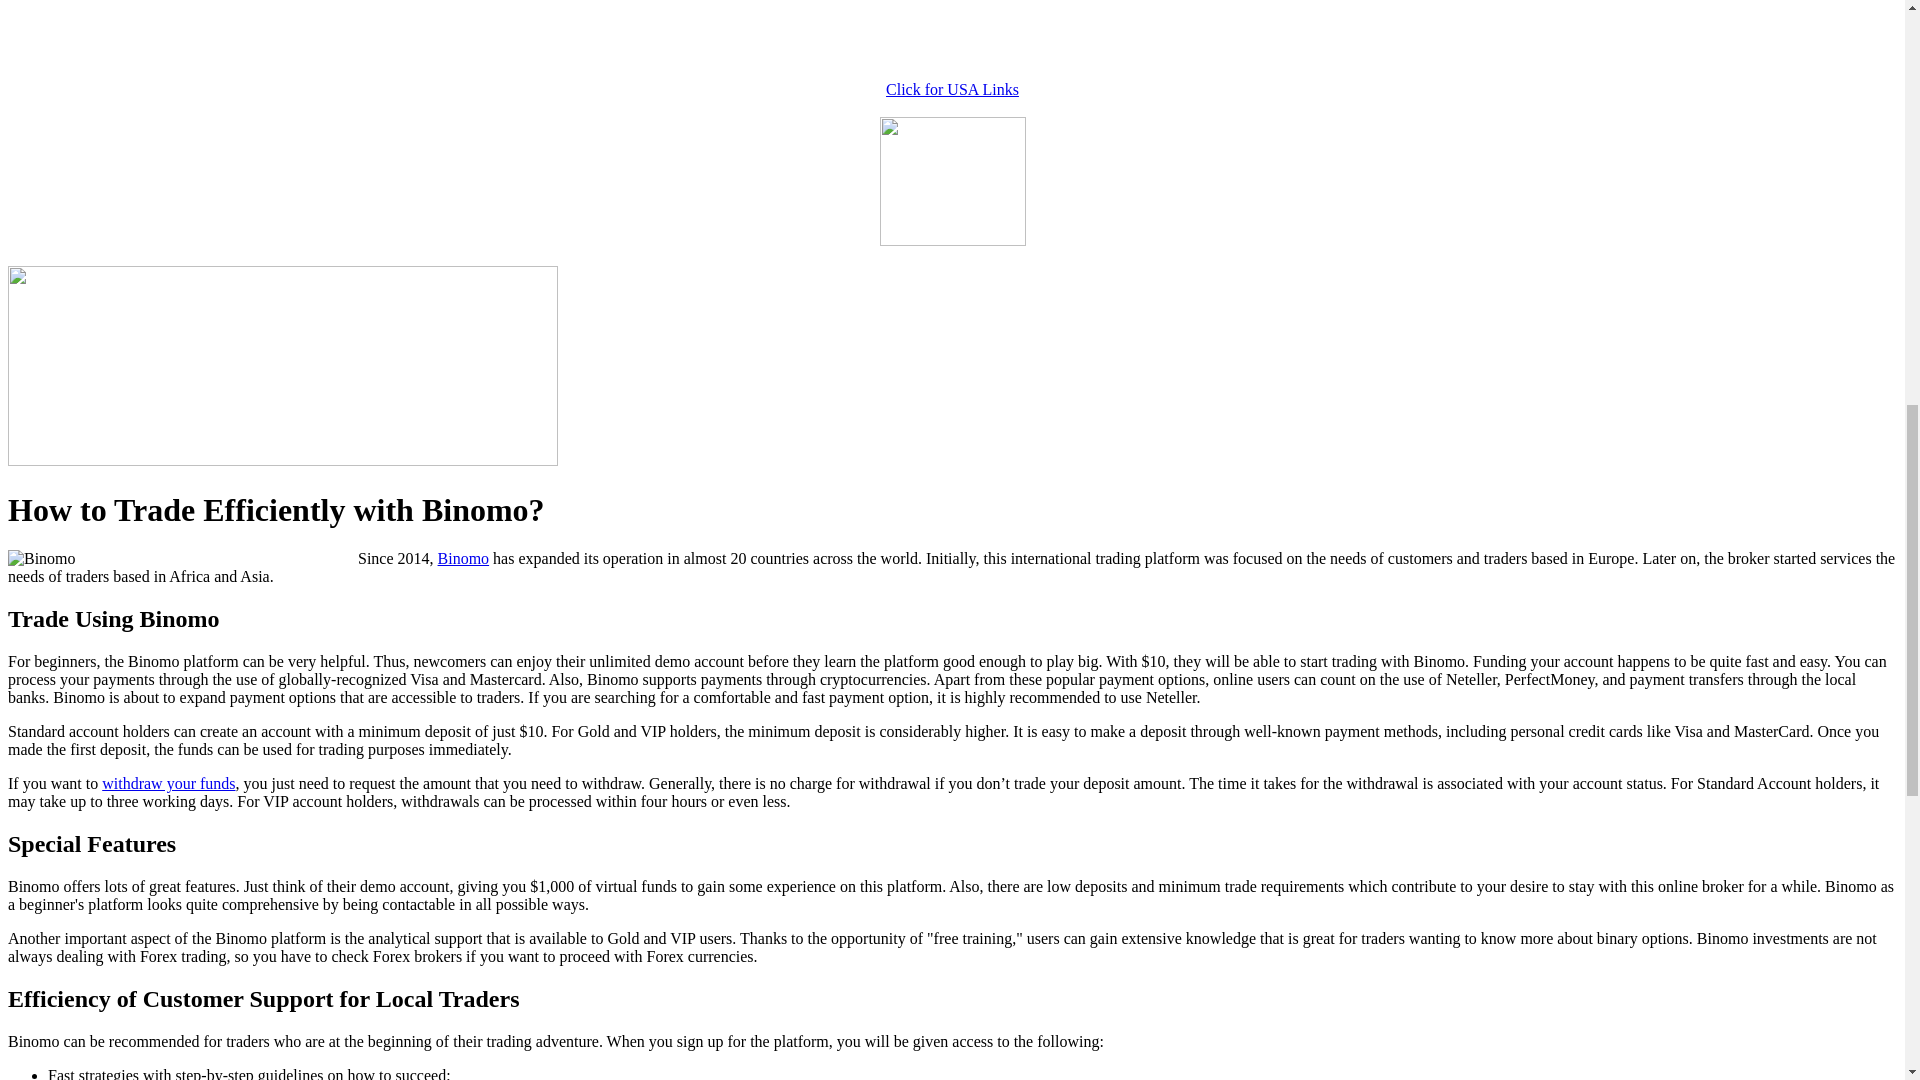 The image size is (1920, 1080). Describe the element at coordinates (463, 558) in the screenshot. I see `Binomo` at that location.